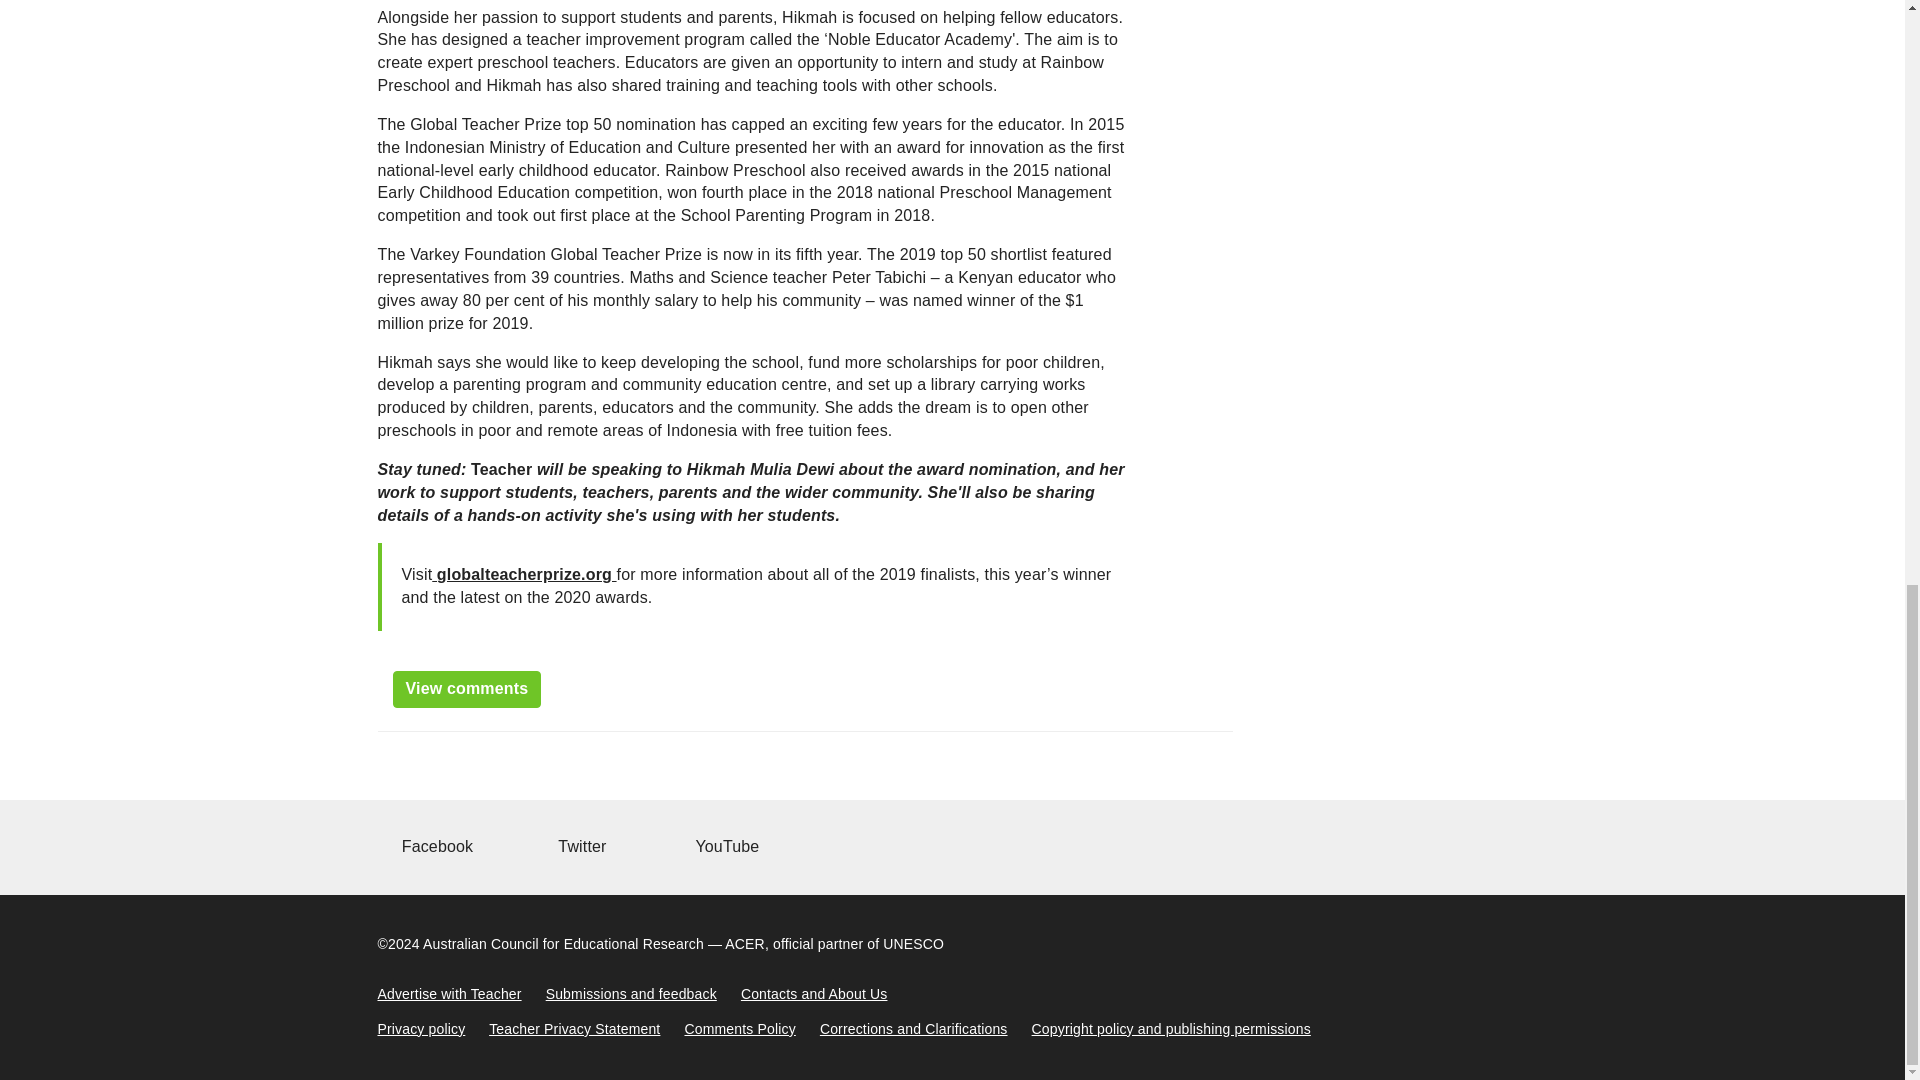  Describe the element at coordinates (579, 846) in the screenshot. I see `Teacher on Twitter` at that location.